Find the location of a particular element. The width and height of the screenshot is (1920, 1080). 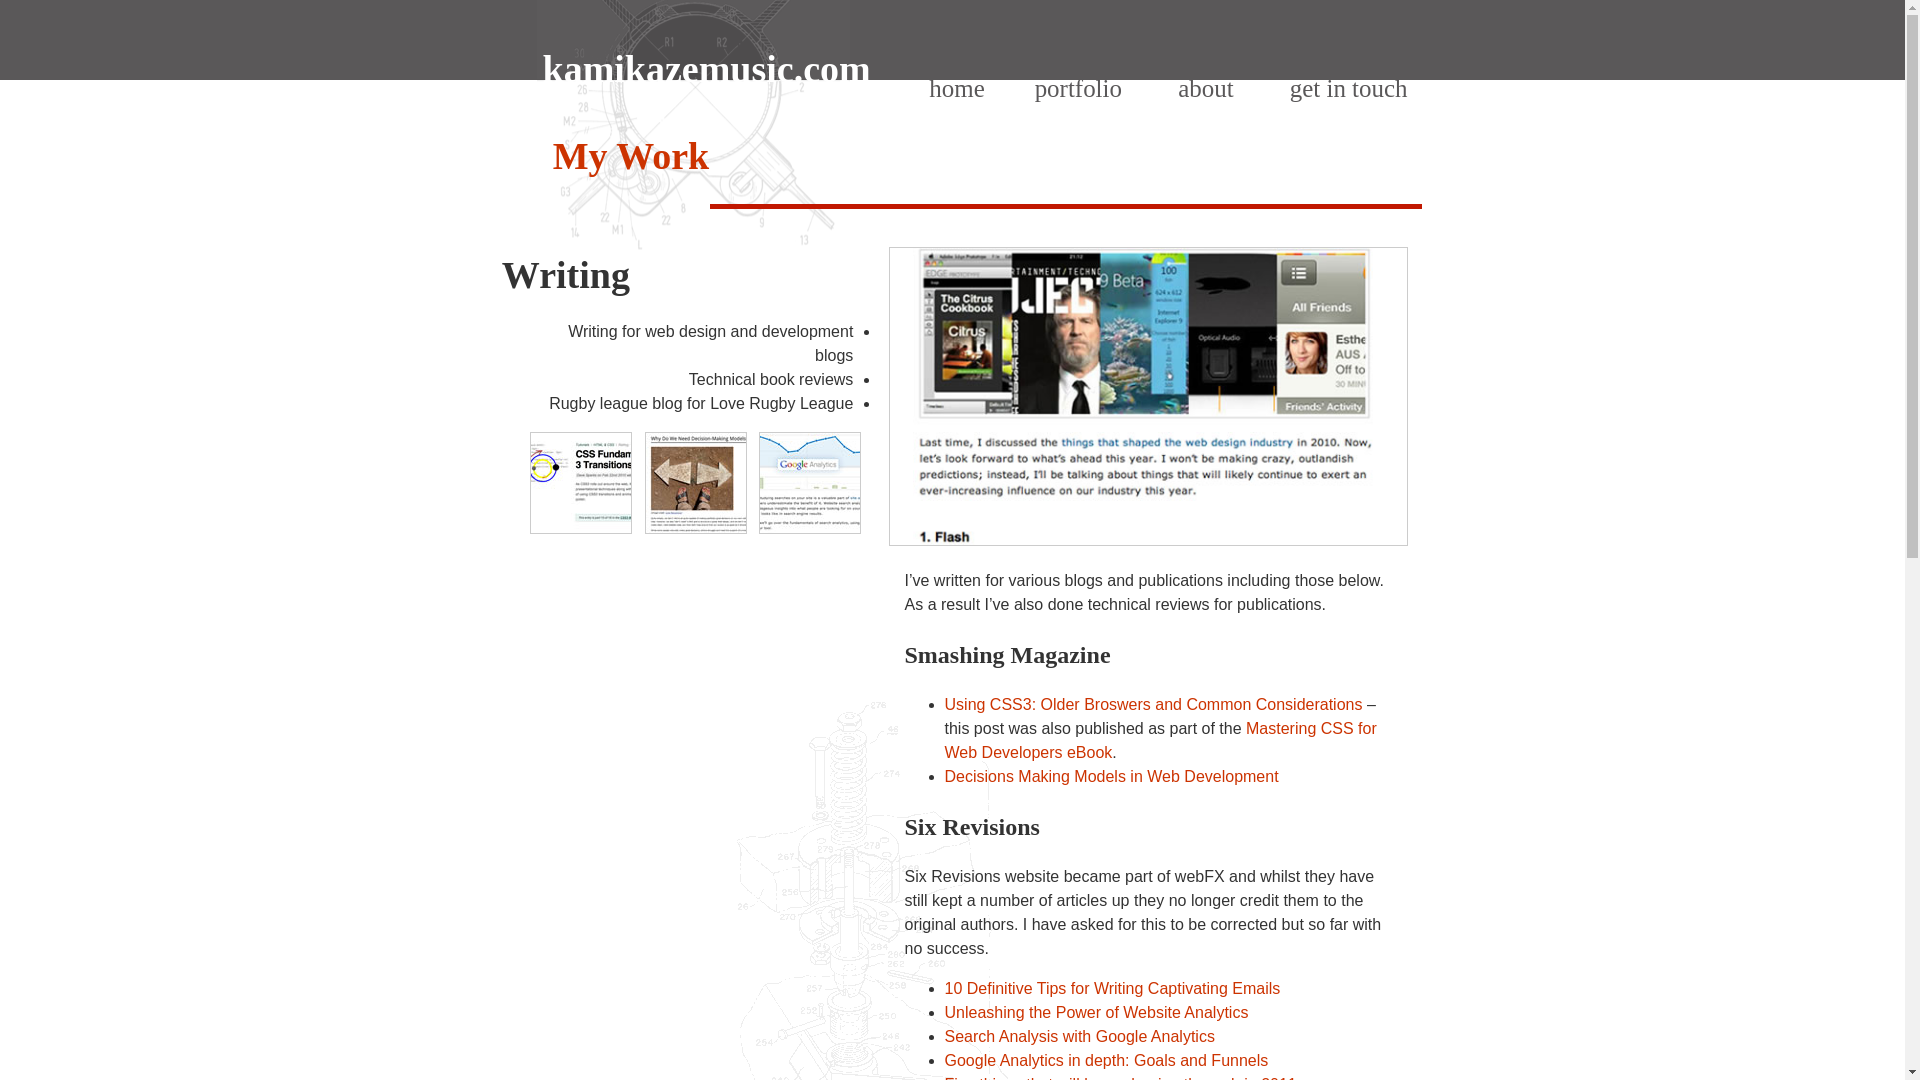

portfolio is located at coordinates (1078, 88).